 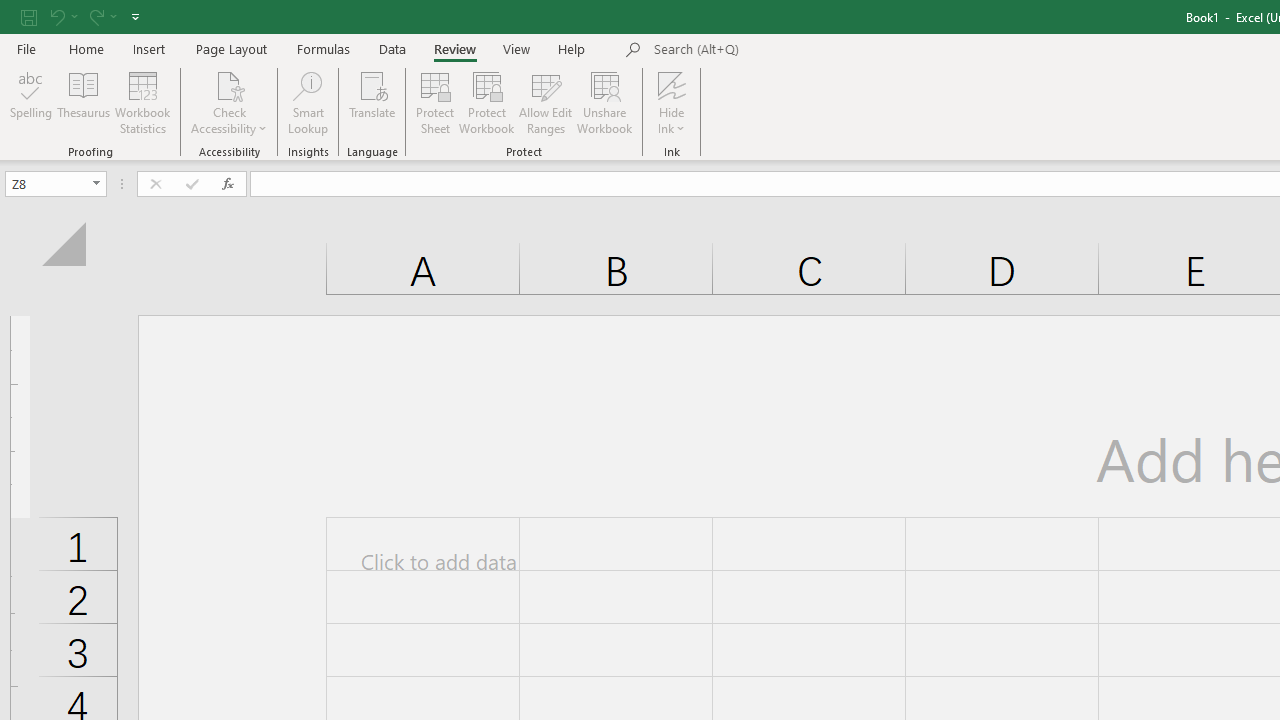 What do you see at coordinates (26, 48) in the screenshot?
I see `File Tab` at bounding box center [26, 48].